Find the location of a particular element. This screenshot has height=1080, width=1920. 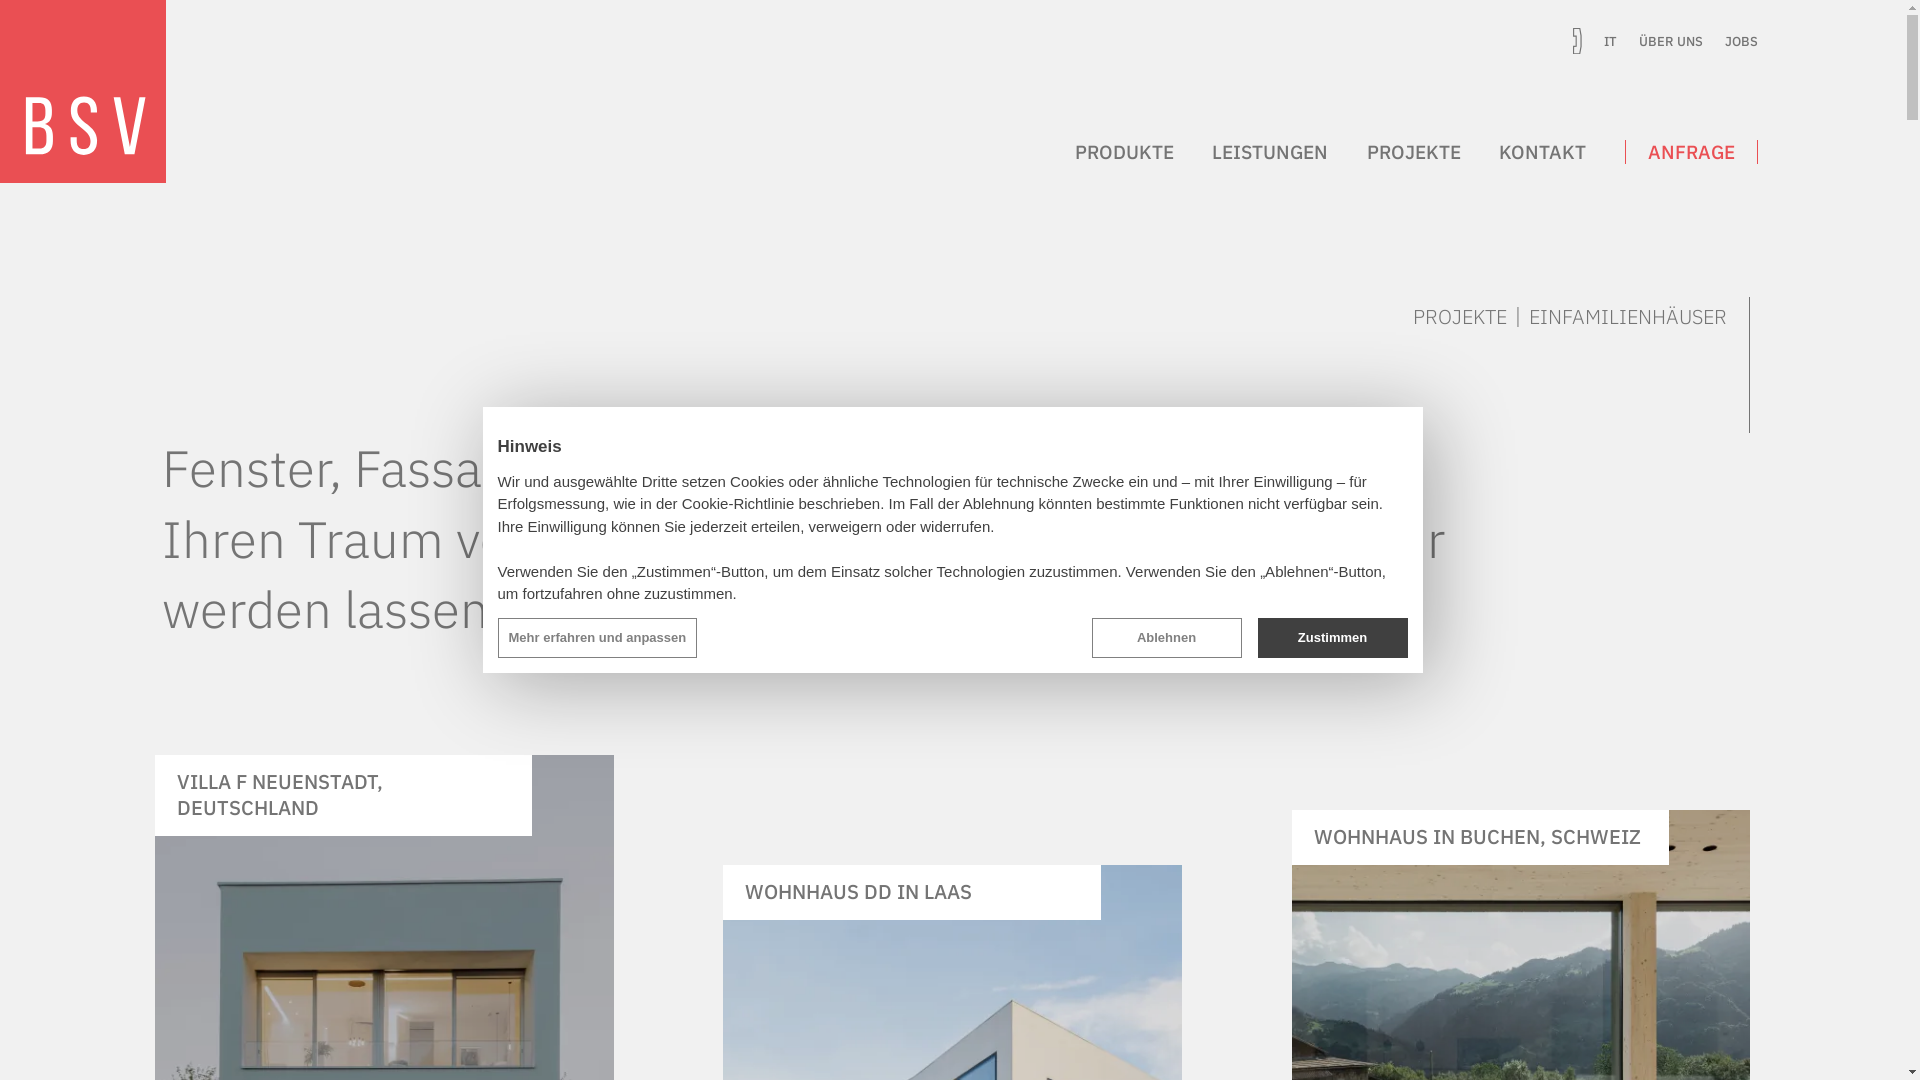

Zustimmen is located at coordinates (1333, 638).